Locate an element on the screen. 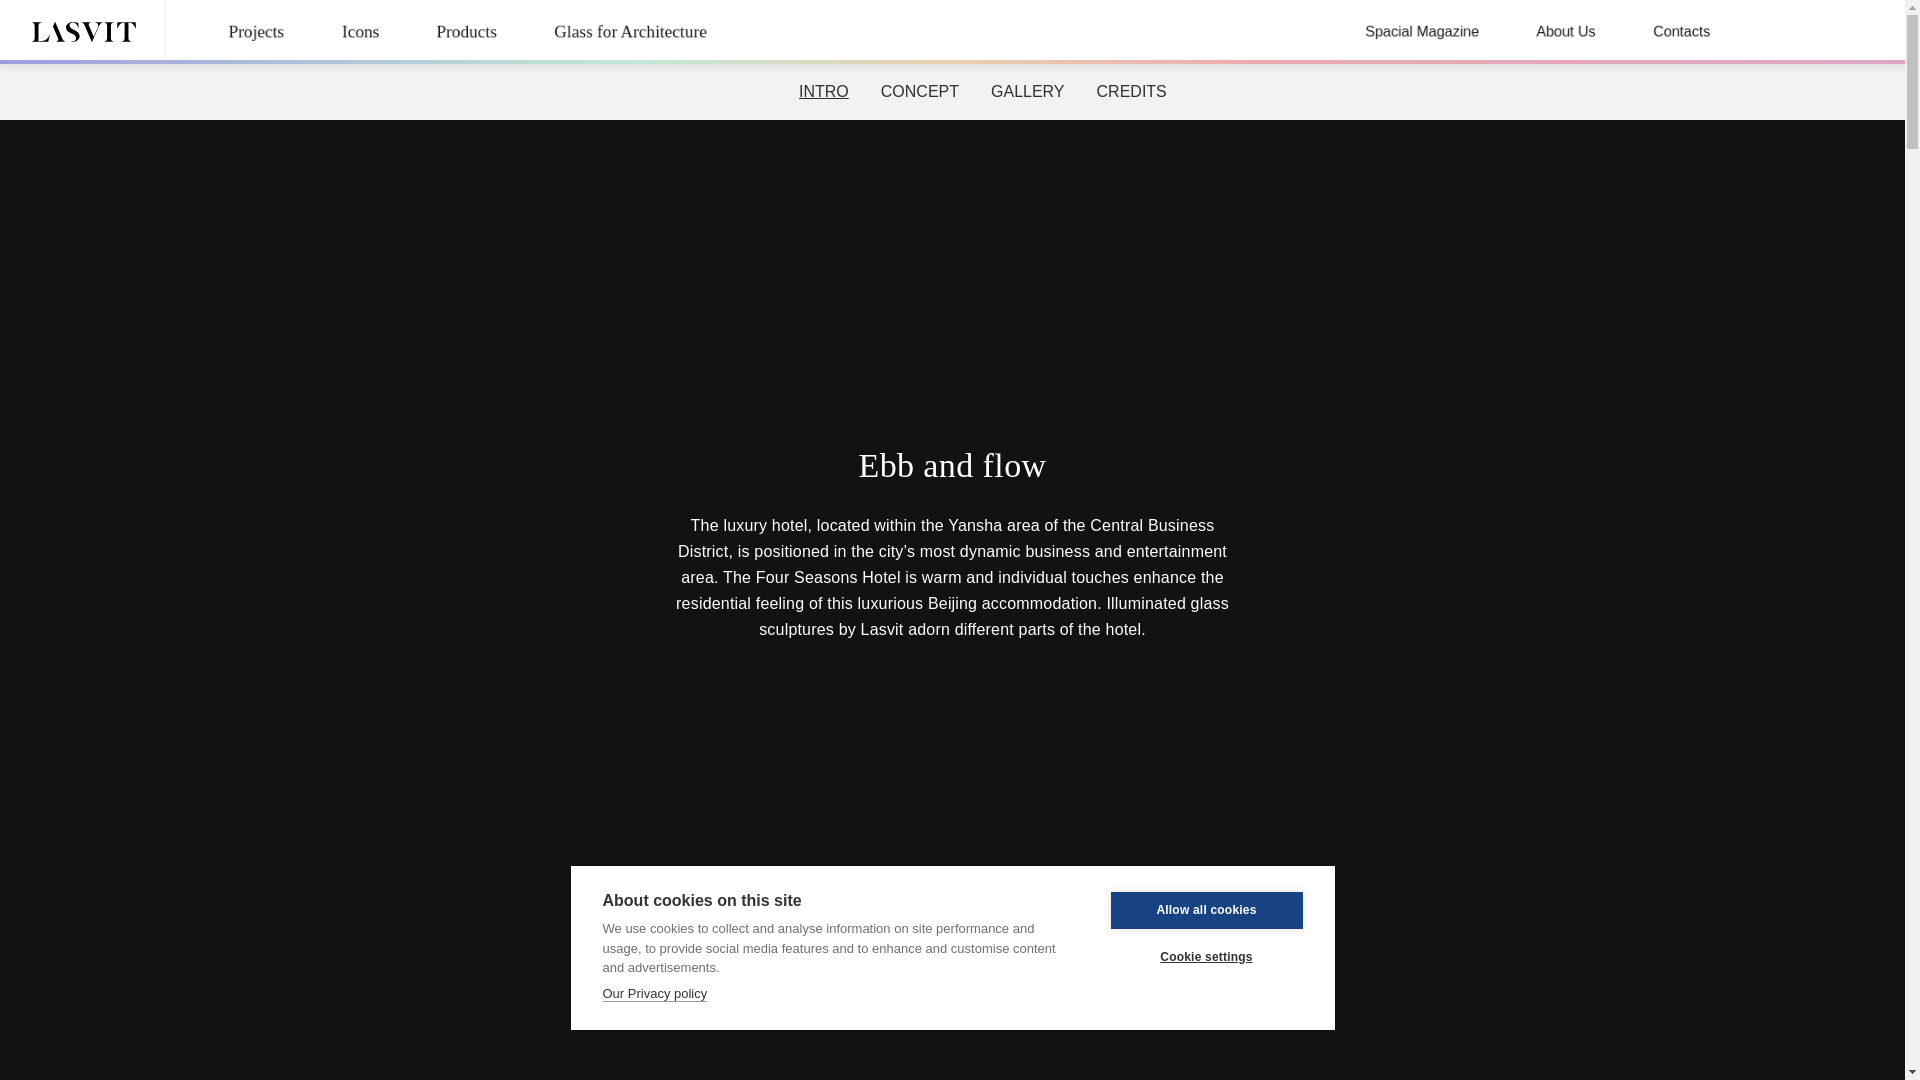 This screenshot has width=1920, height=1080. Spacial Magazine is located at coordinates (1428, 32).